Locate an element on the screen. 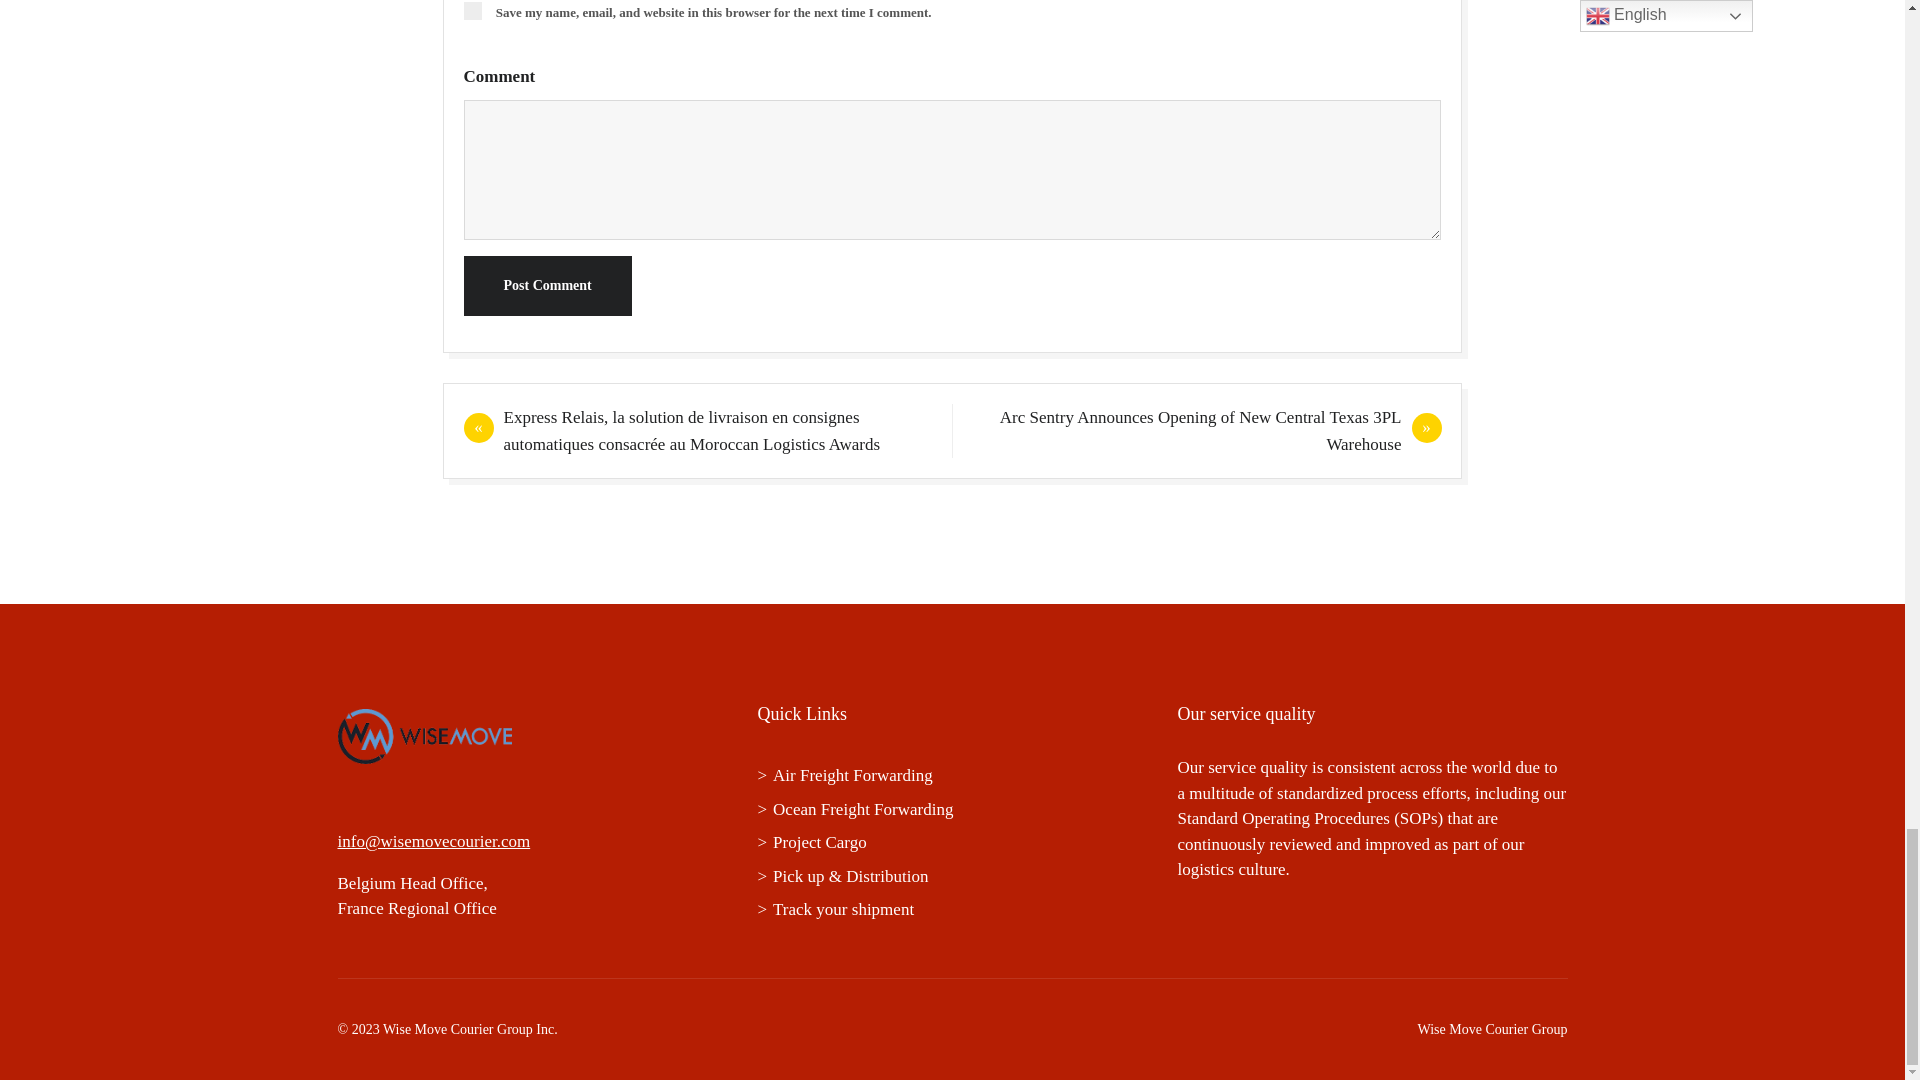 The height and width of the screenshot is (1080, 1920). yes is located at coordinates (472, 11).